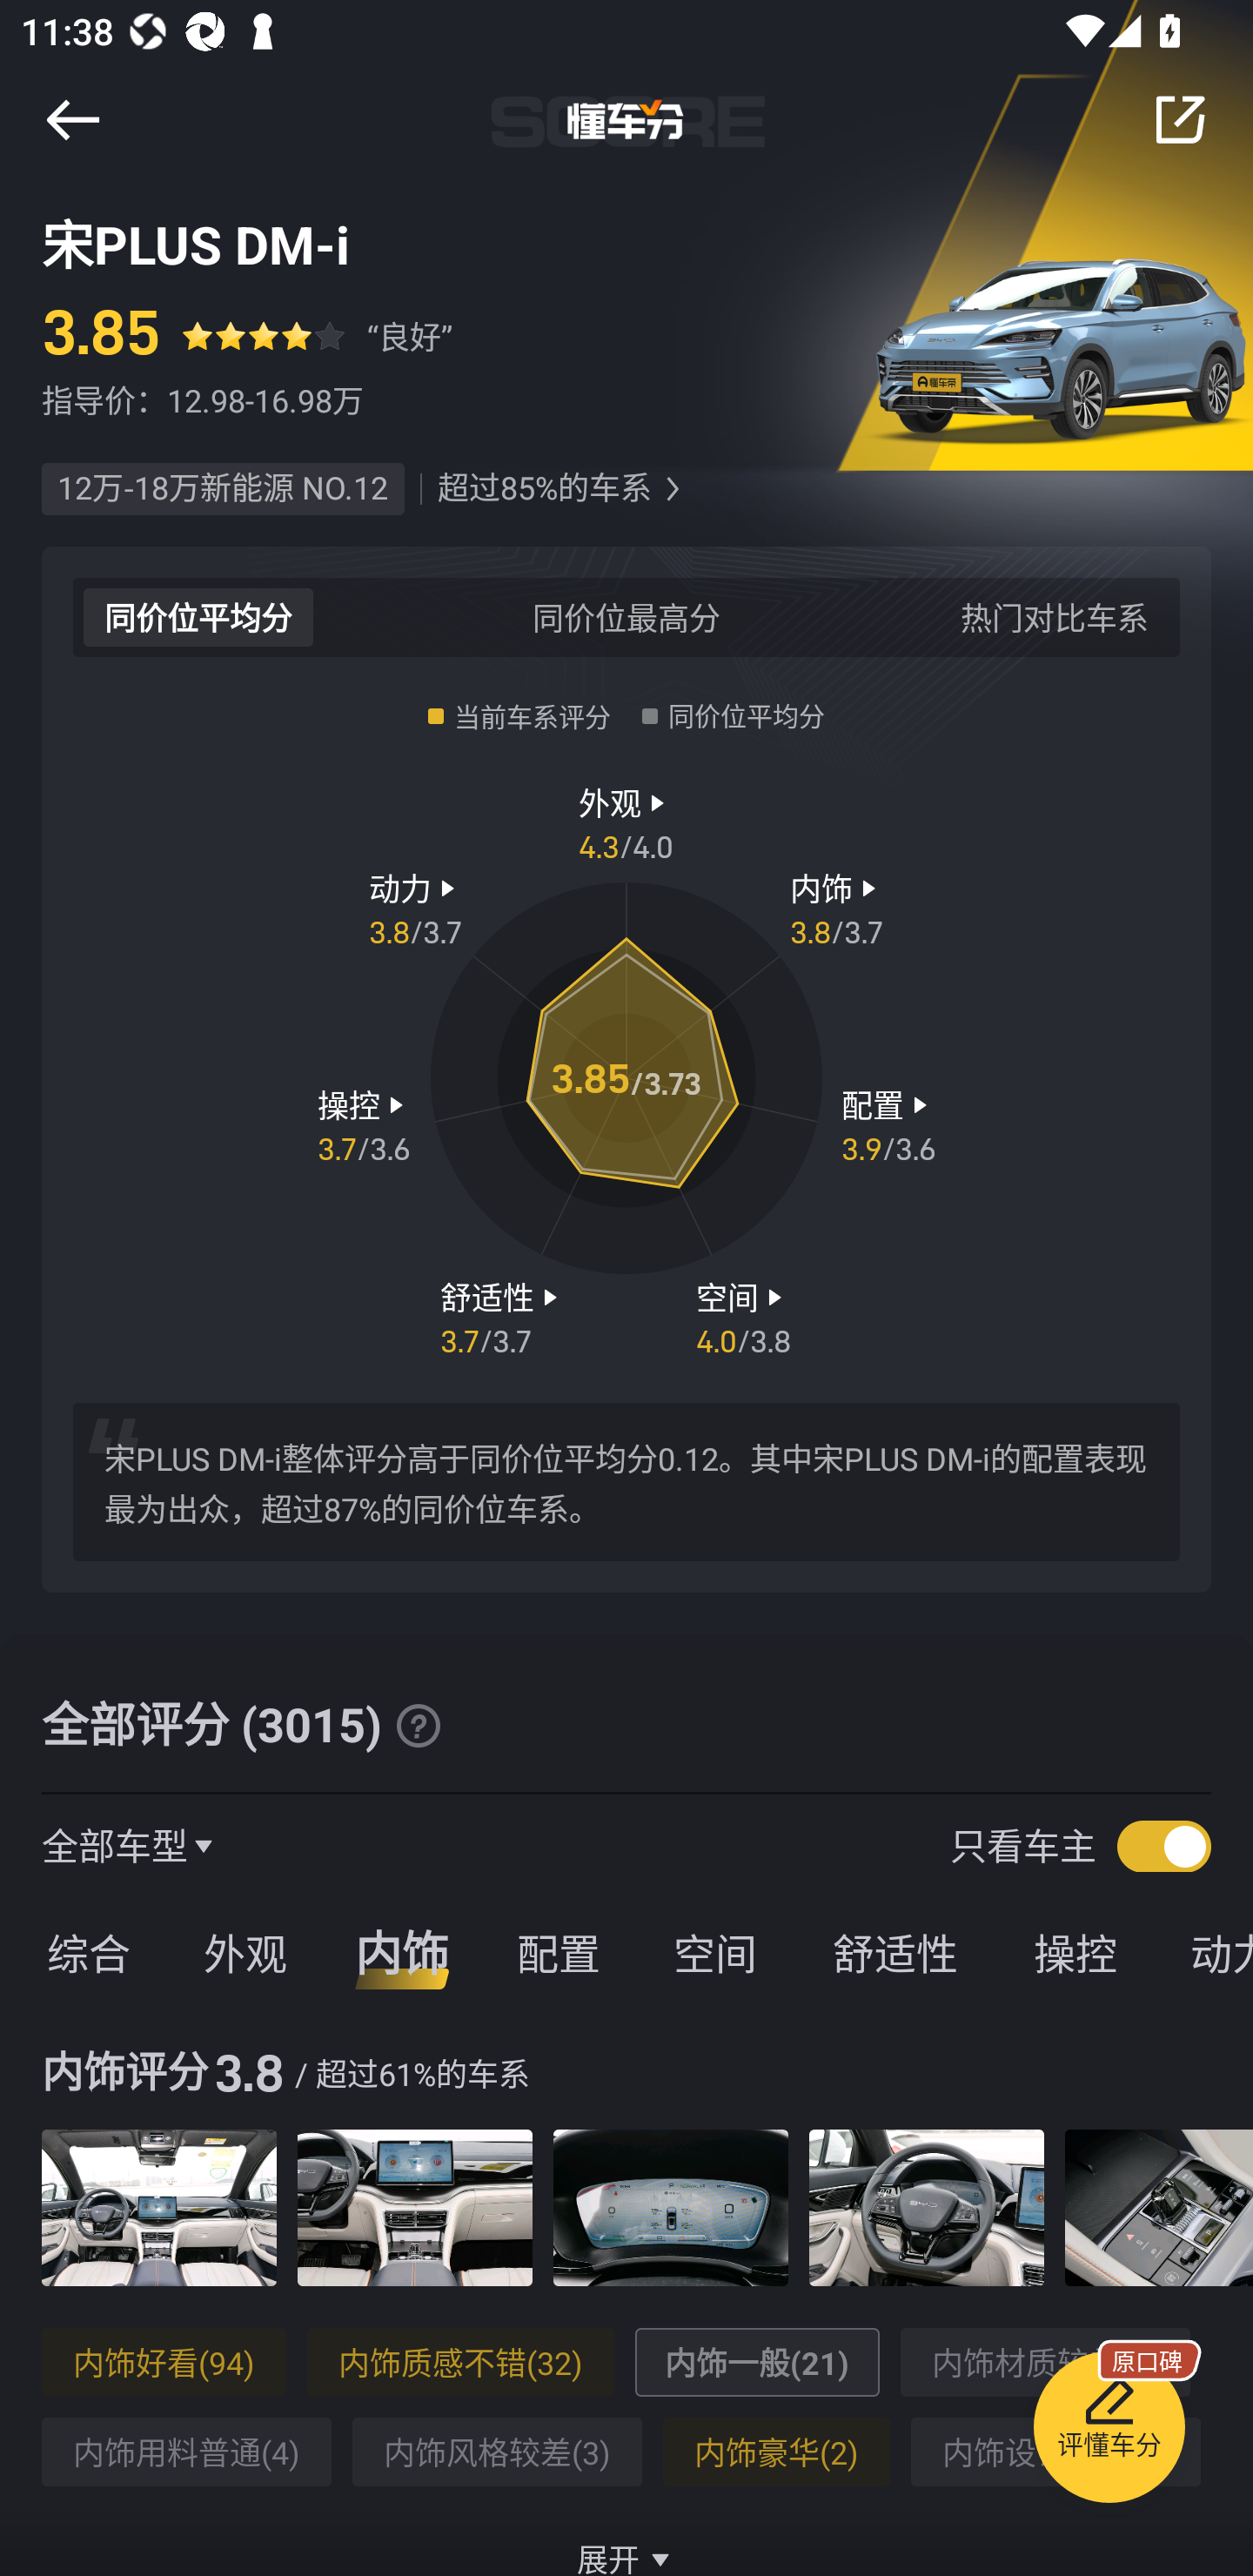 This screenshot has height=2576, width=1253. Describe the element at coordinates (1109, 2432) in the screenshot. I see ` 评懂车分 原口碑` at that location.